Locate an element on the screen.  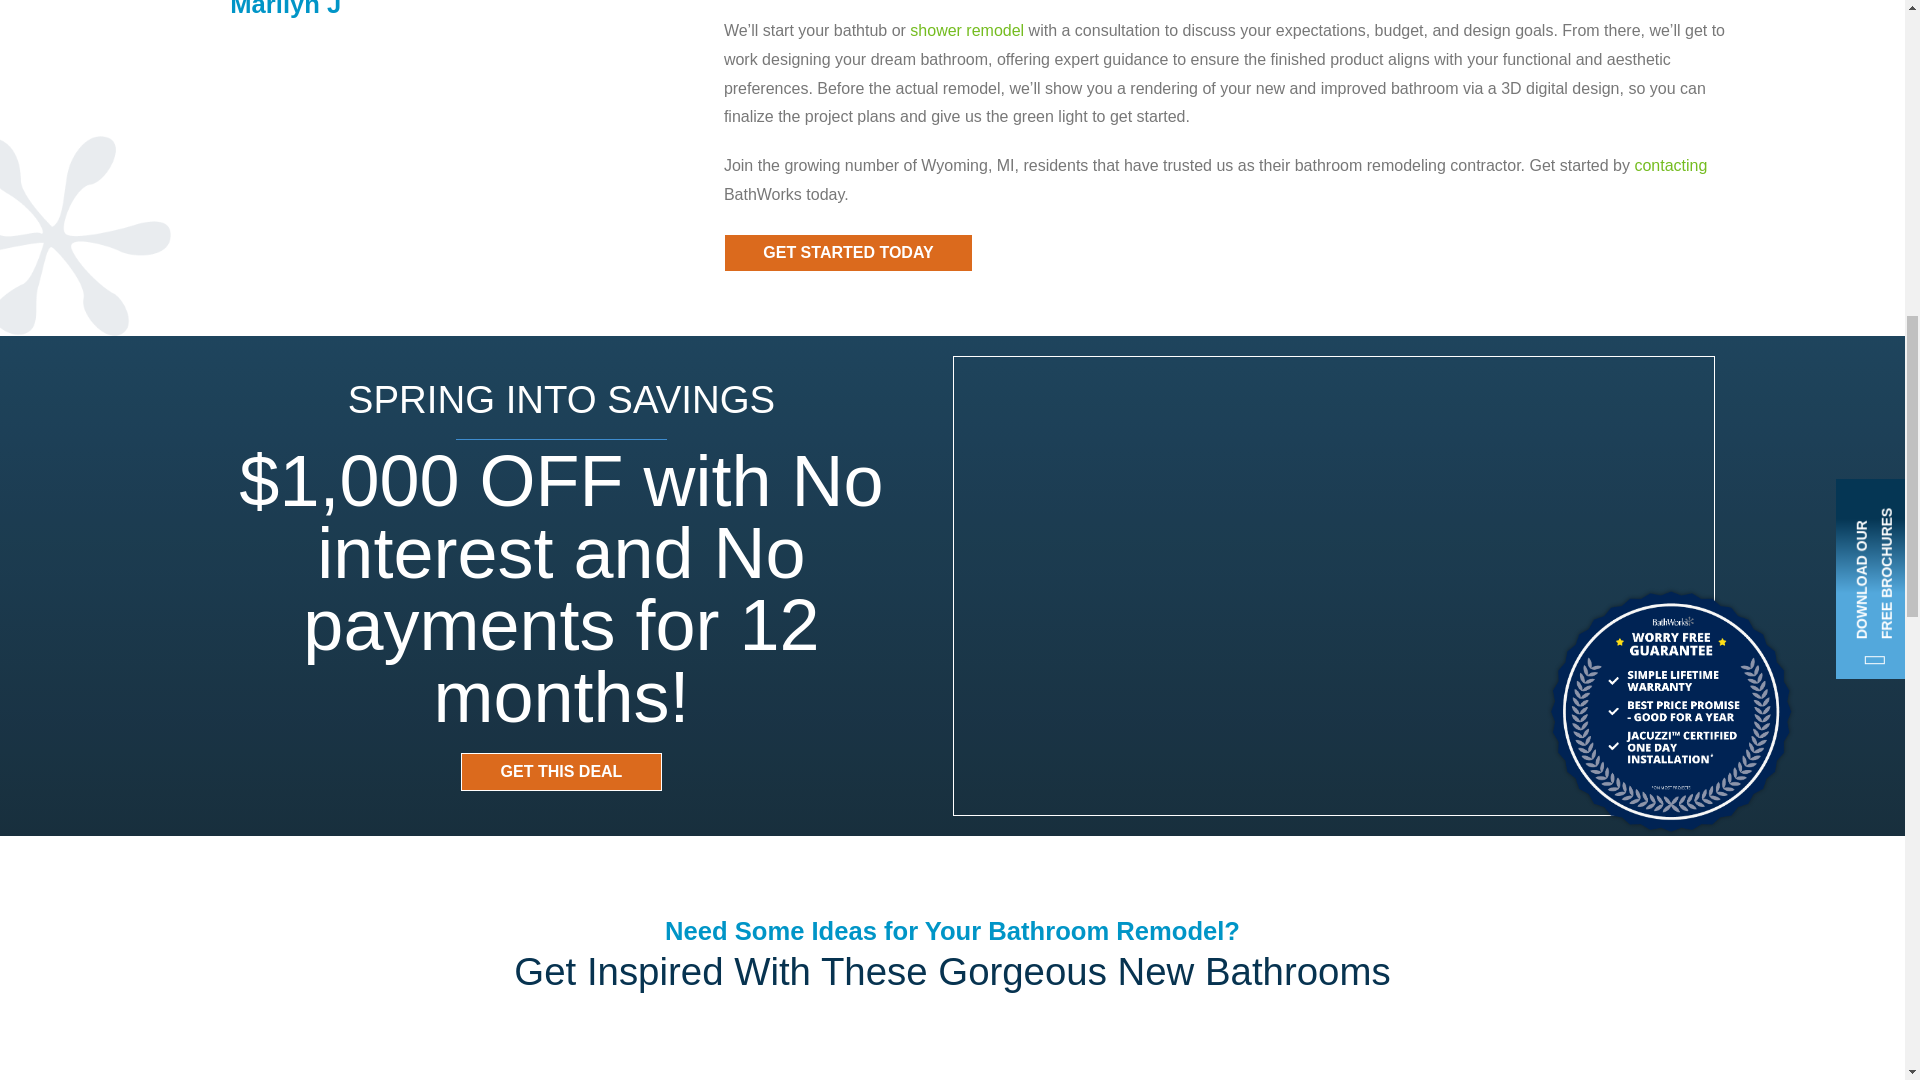
GET STARTED TODAY is located at coordinates (848, 253).